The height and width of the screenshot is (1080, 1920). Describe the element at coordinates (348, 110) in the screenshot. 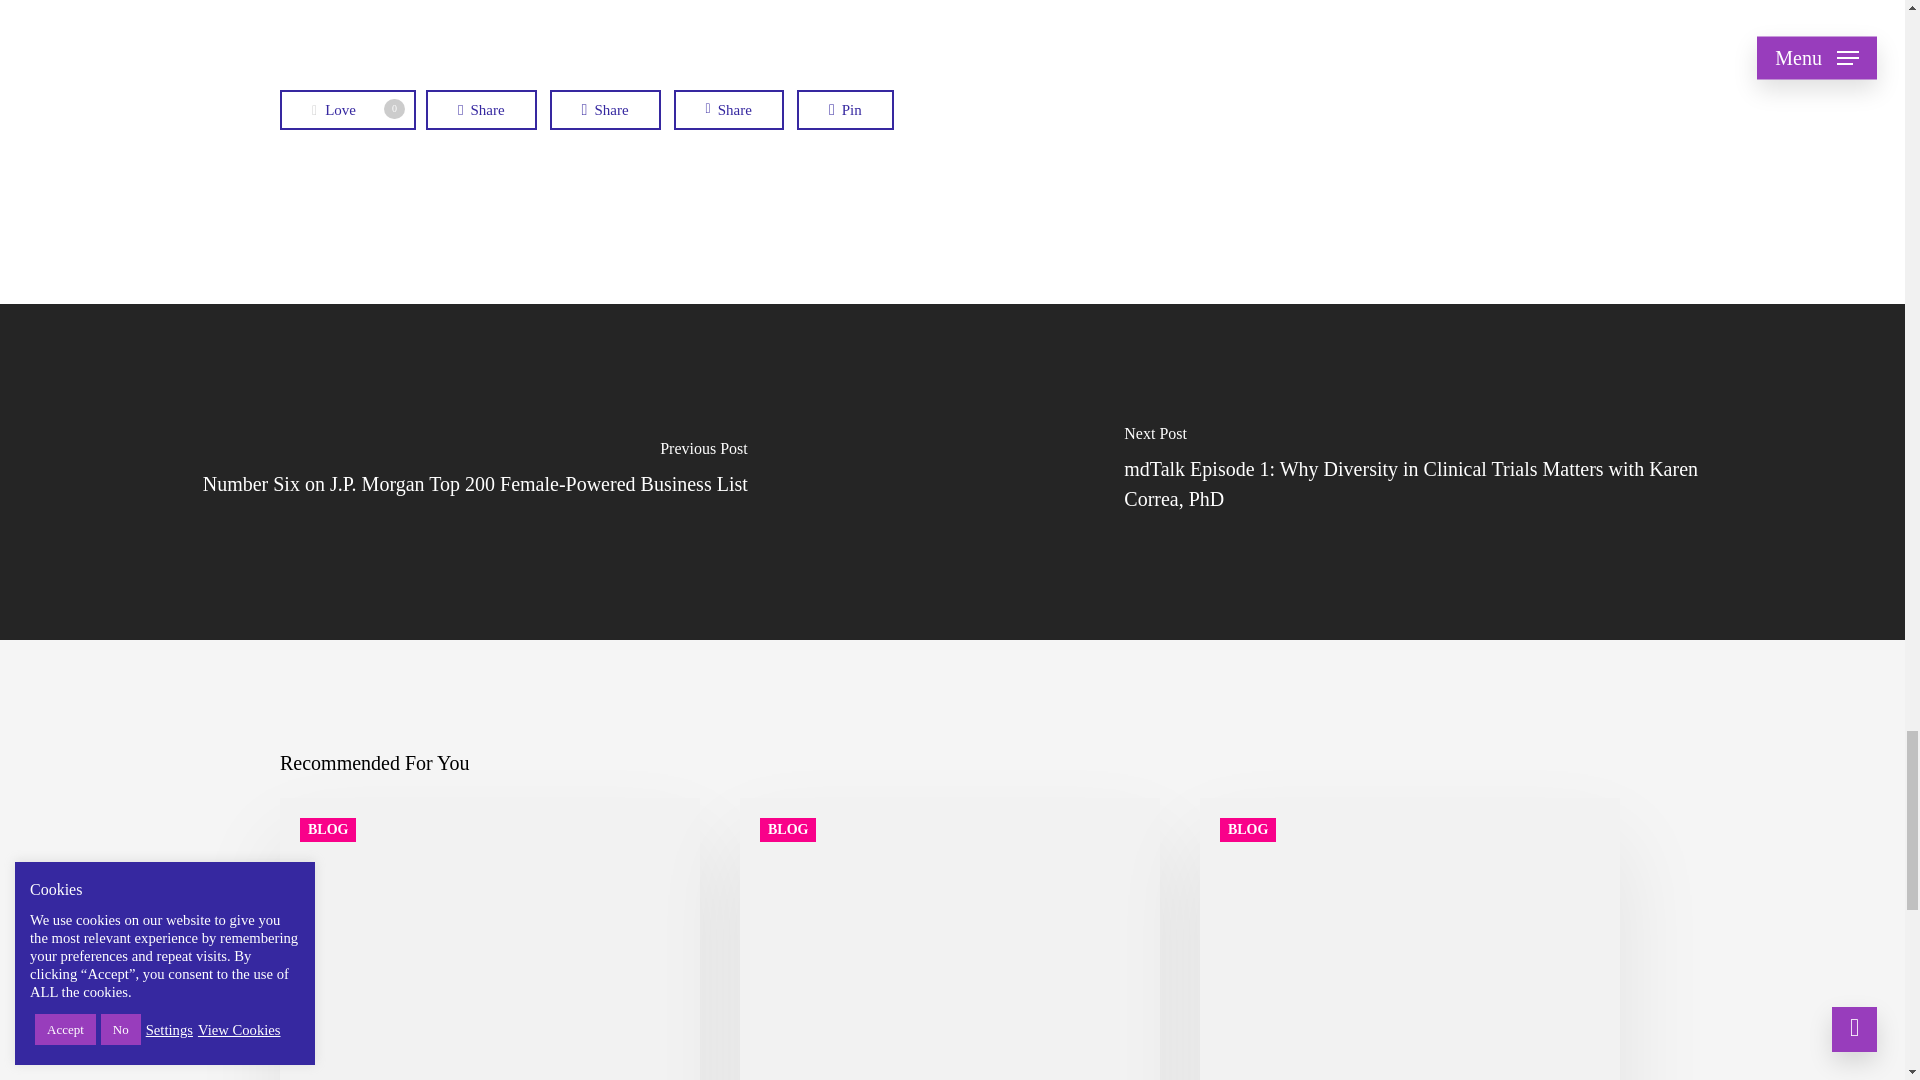

I see `Pin` at that location.